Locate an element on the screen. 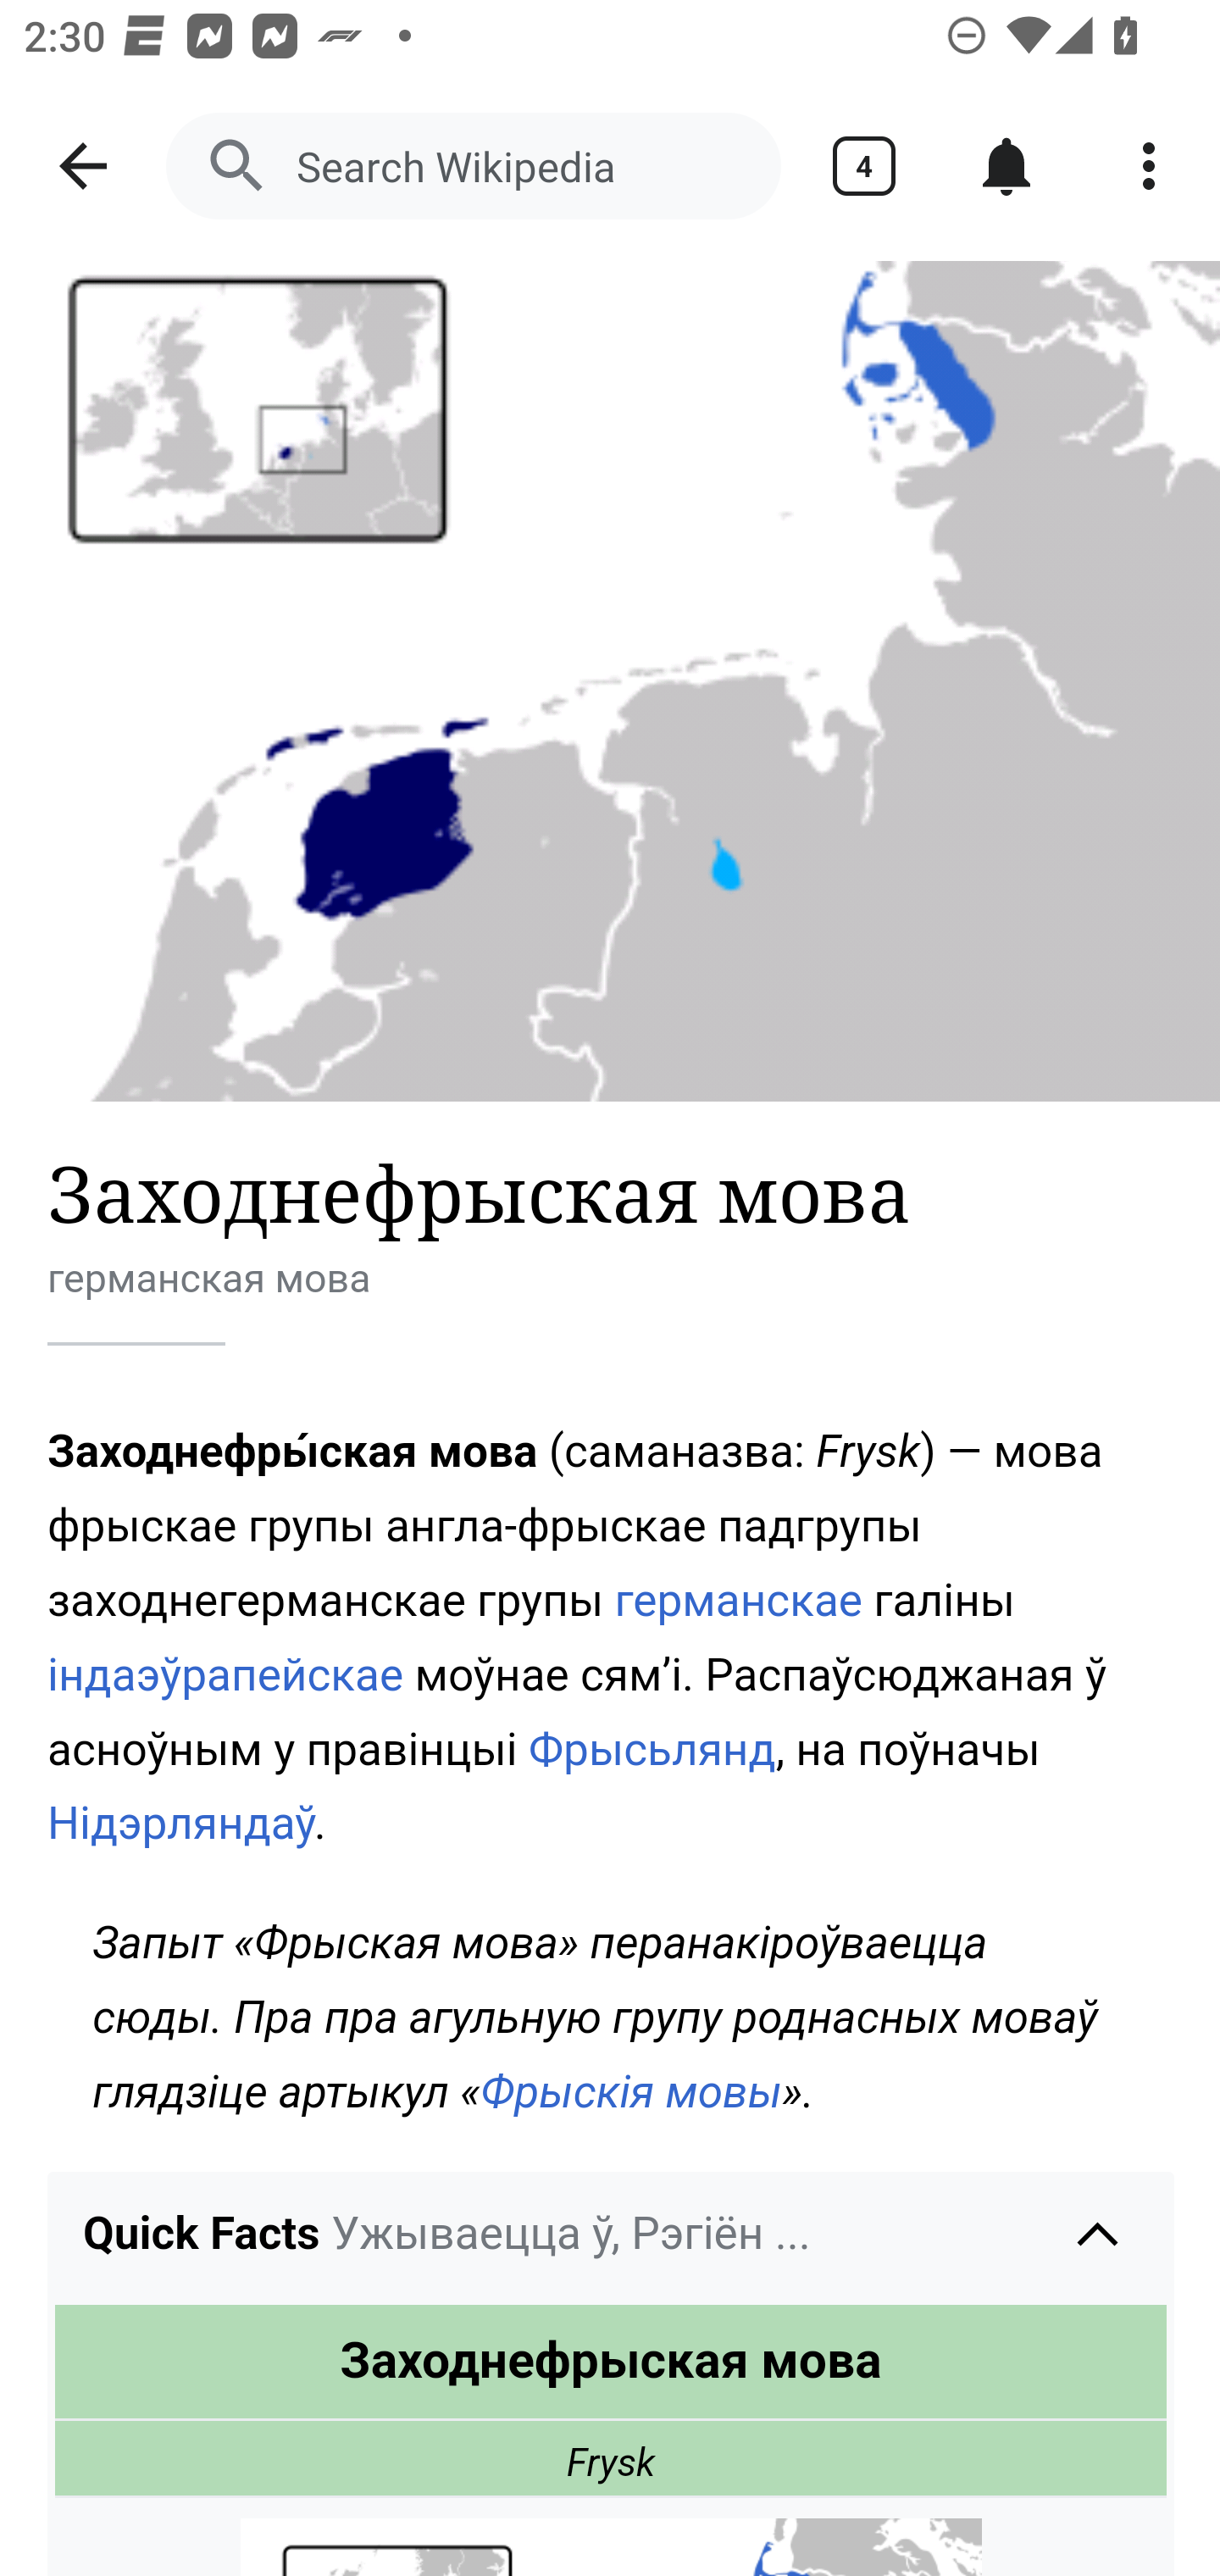  германскае is located at coordinates (740, 1600).